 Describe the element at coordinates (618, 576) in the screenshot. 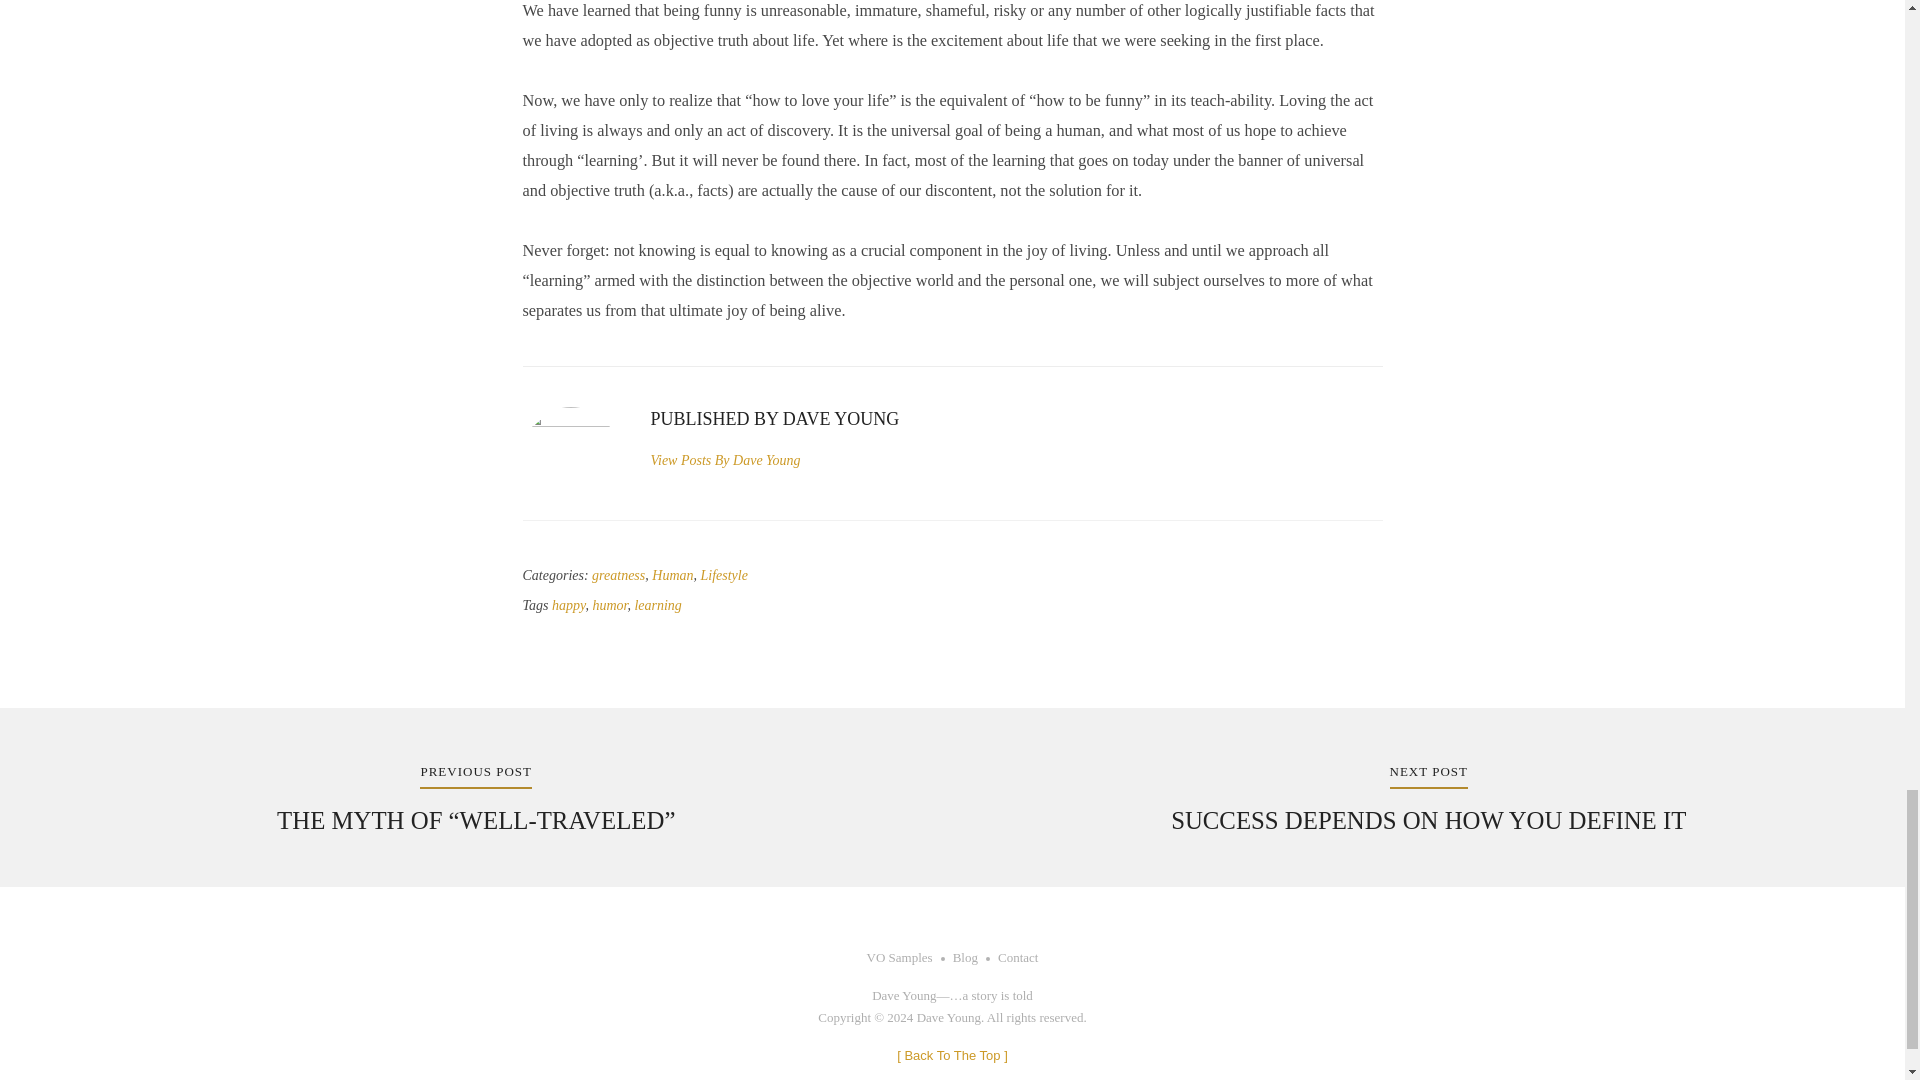

I see `greatness` at that location.